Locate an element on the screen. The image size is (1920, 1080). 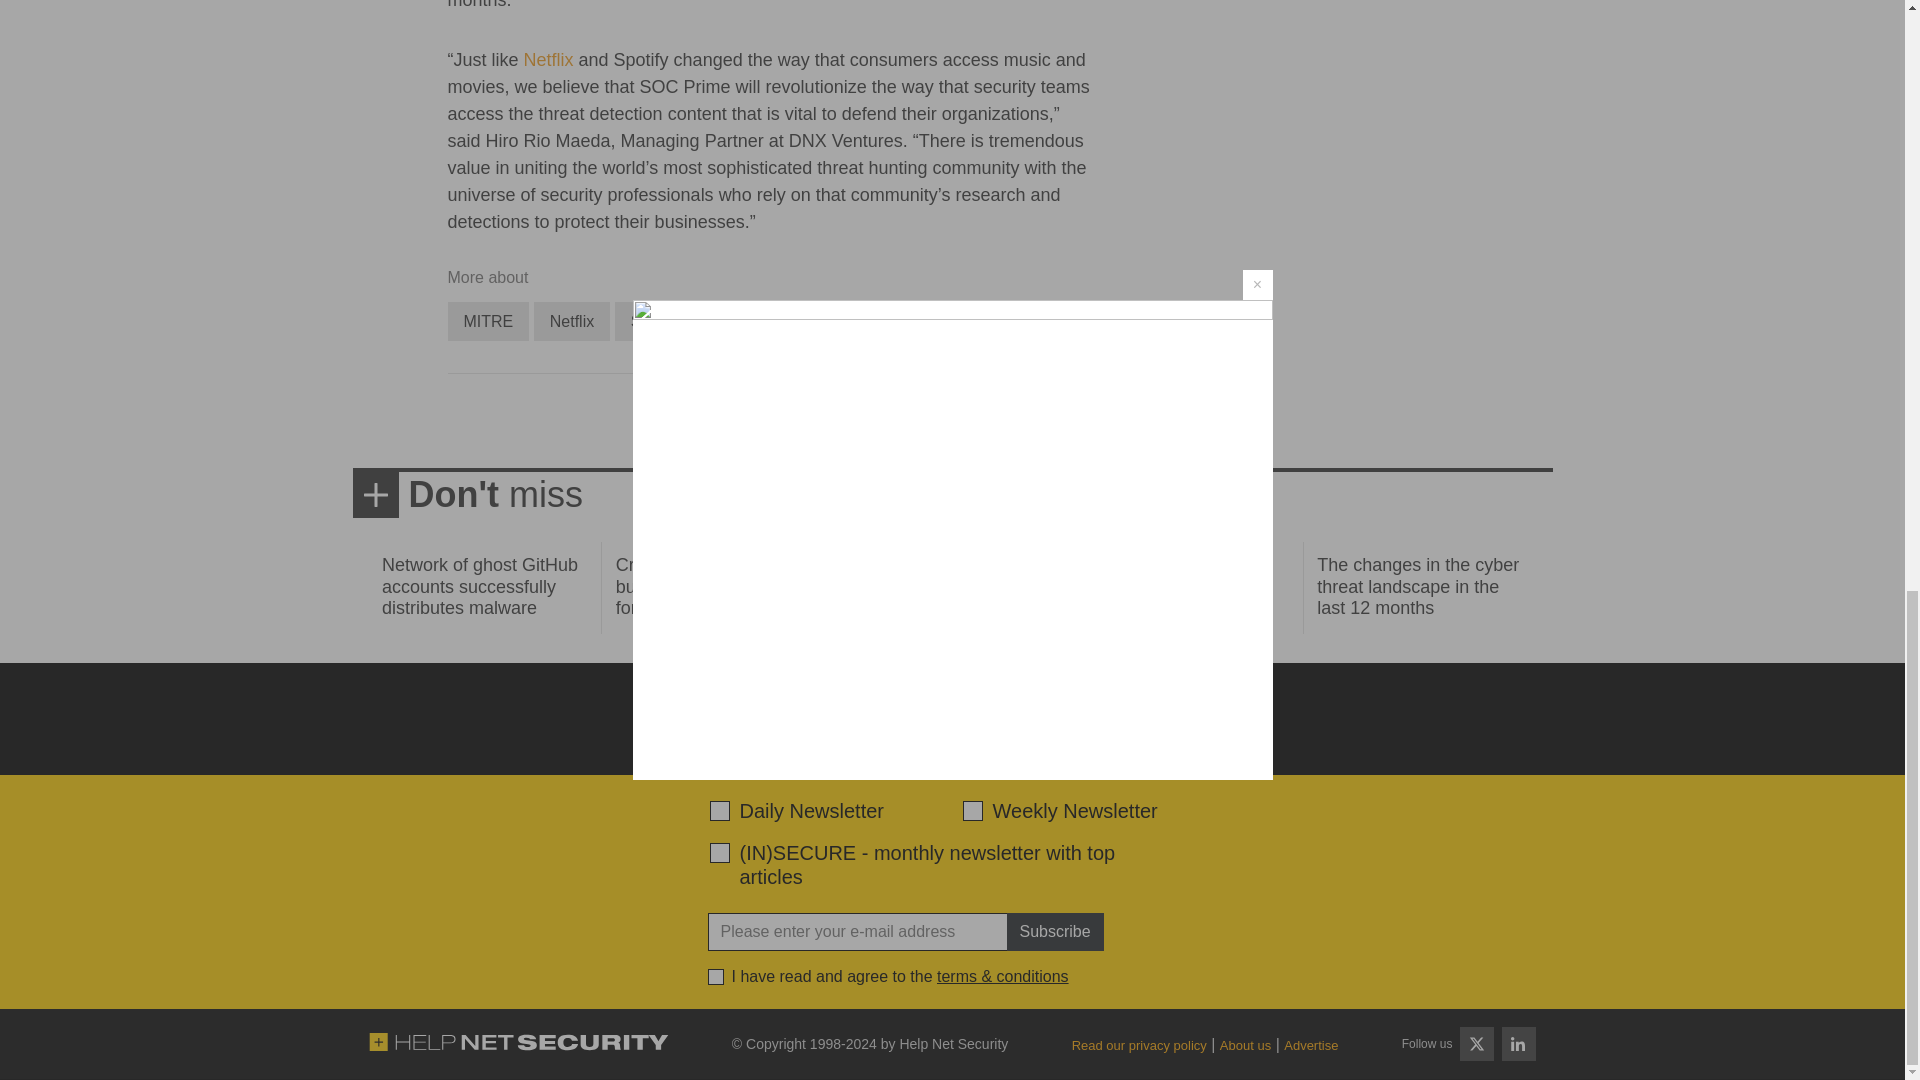
28abe5d9ef is located at coordinates (720, 852).